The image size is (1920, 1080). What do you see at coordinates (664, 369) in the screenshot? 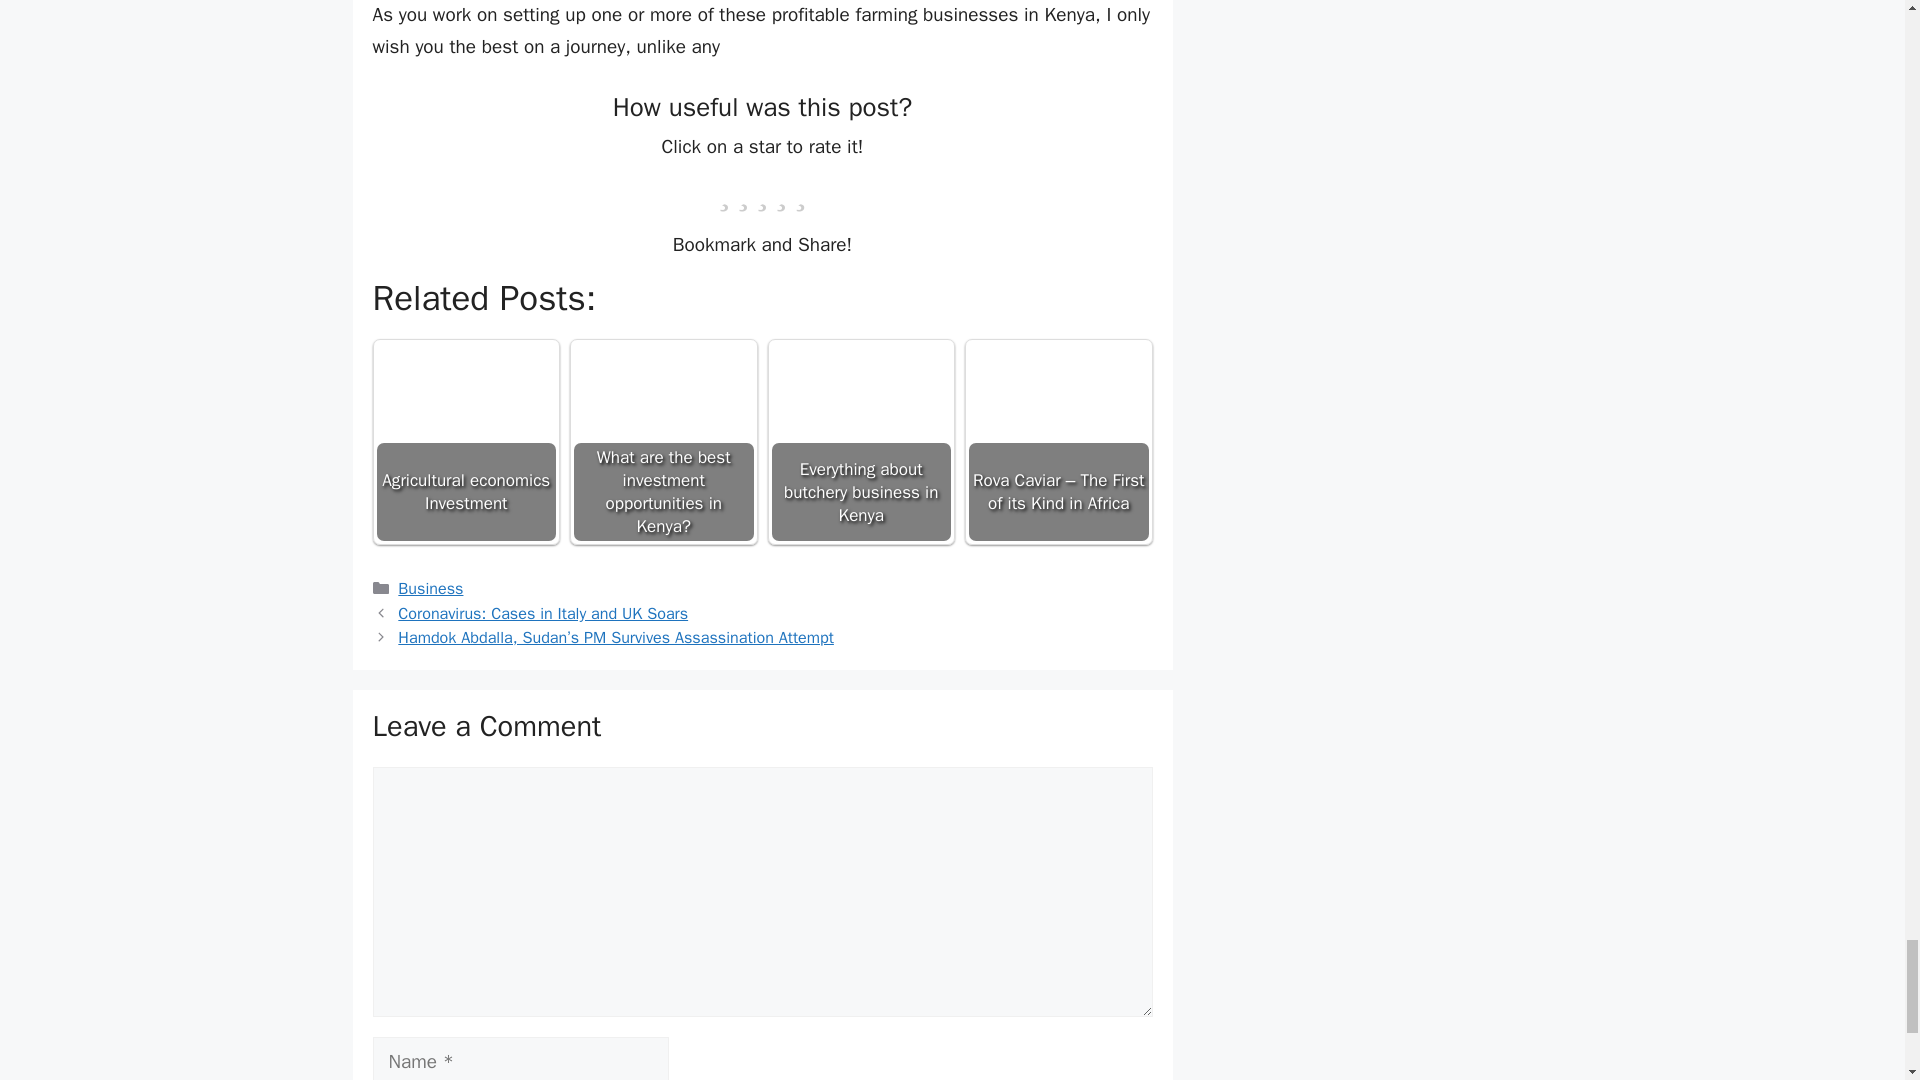
I see `What are the best investment opportunities in Kenya?` at bounding box center [664, 369].